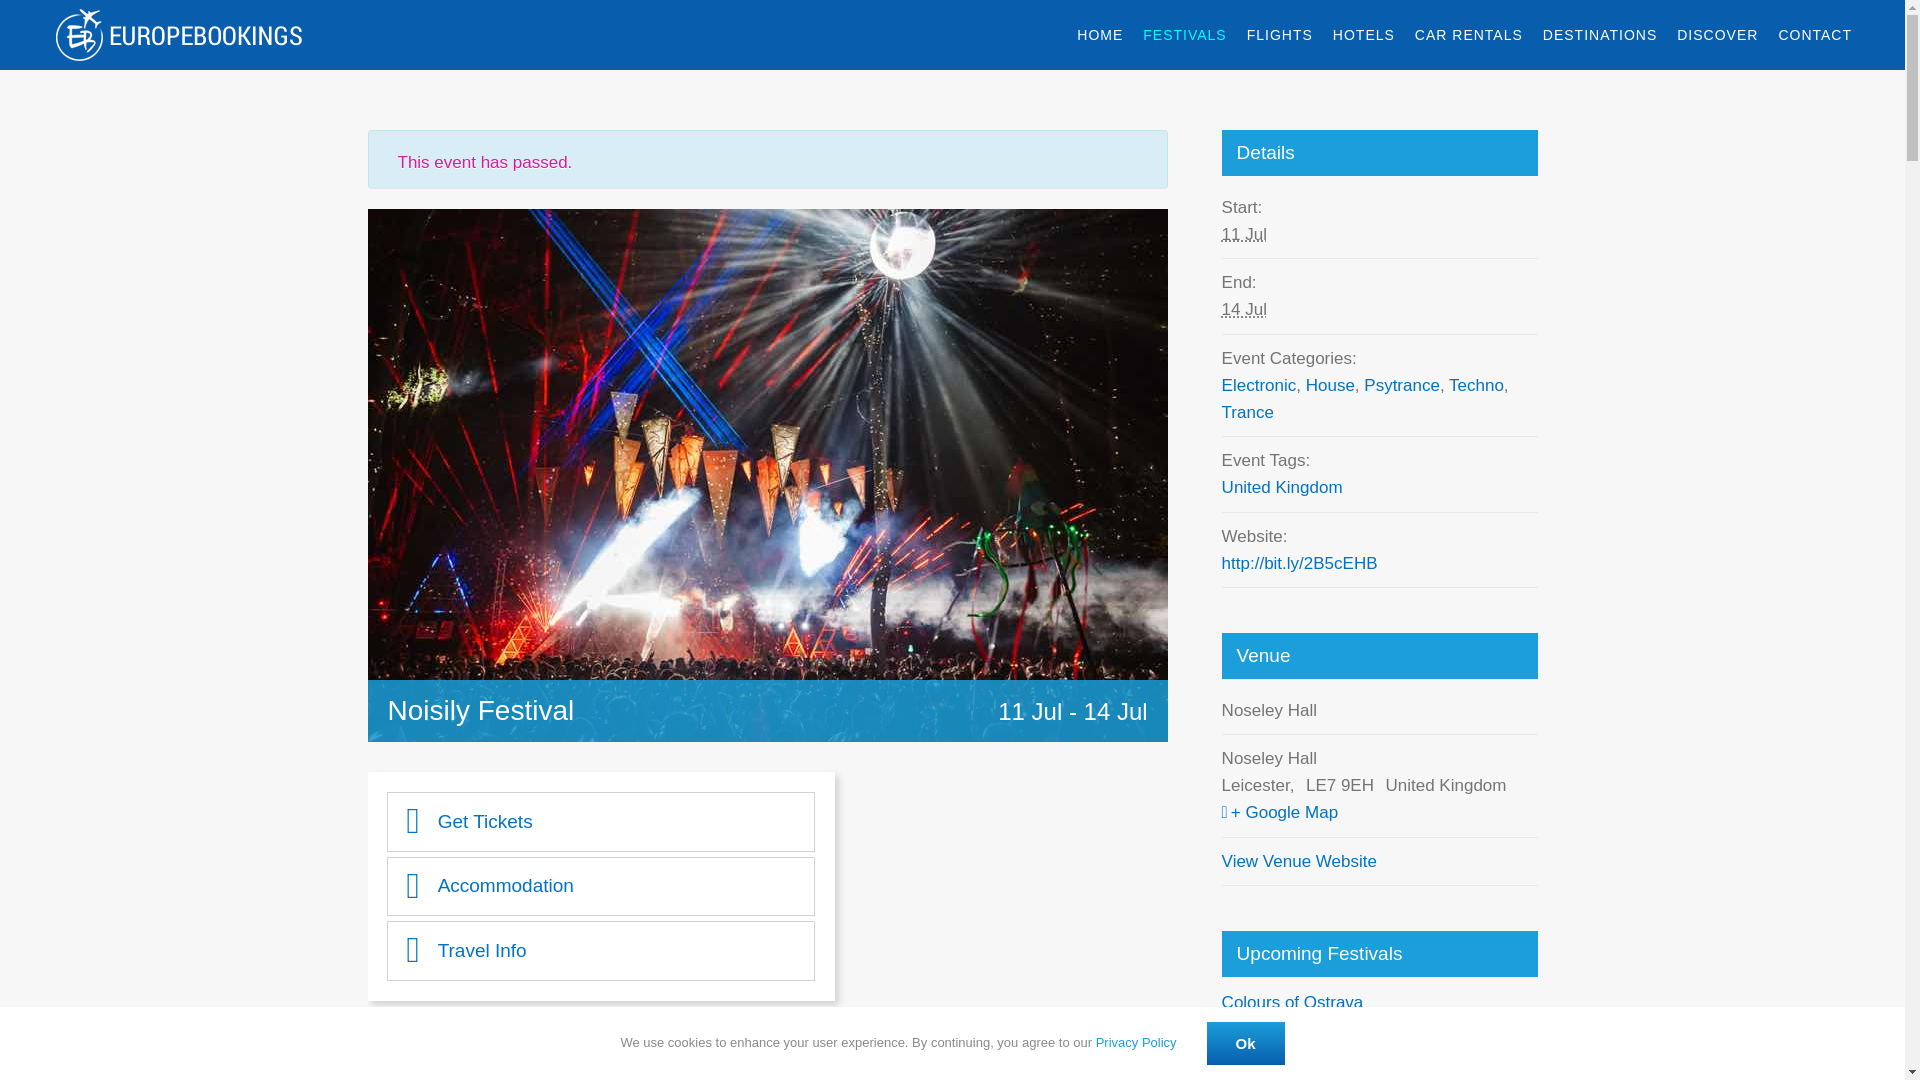  Describe the element at coordinates (1468, 35) in the screenshot. I see `CAR RENTALS` at that location.